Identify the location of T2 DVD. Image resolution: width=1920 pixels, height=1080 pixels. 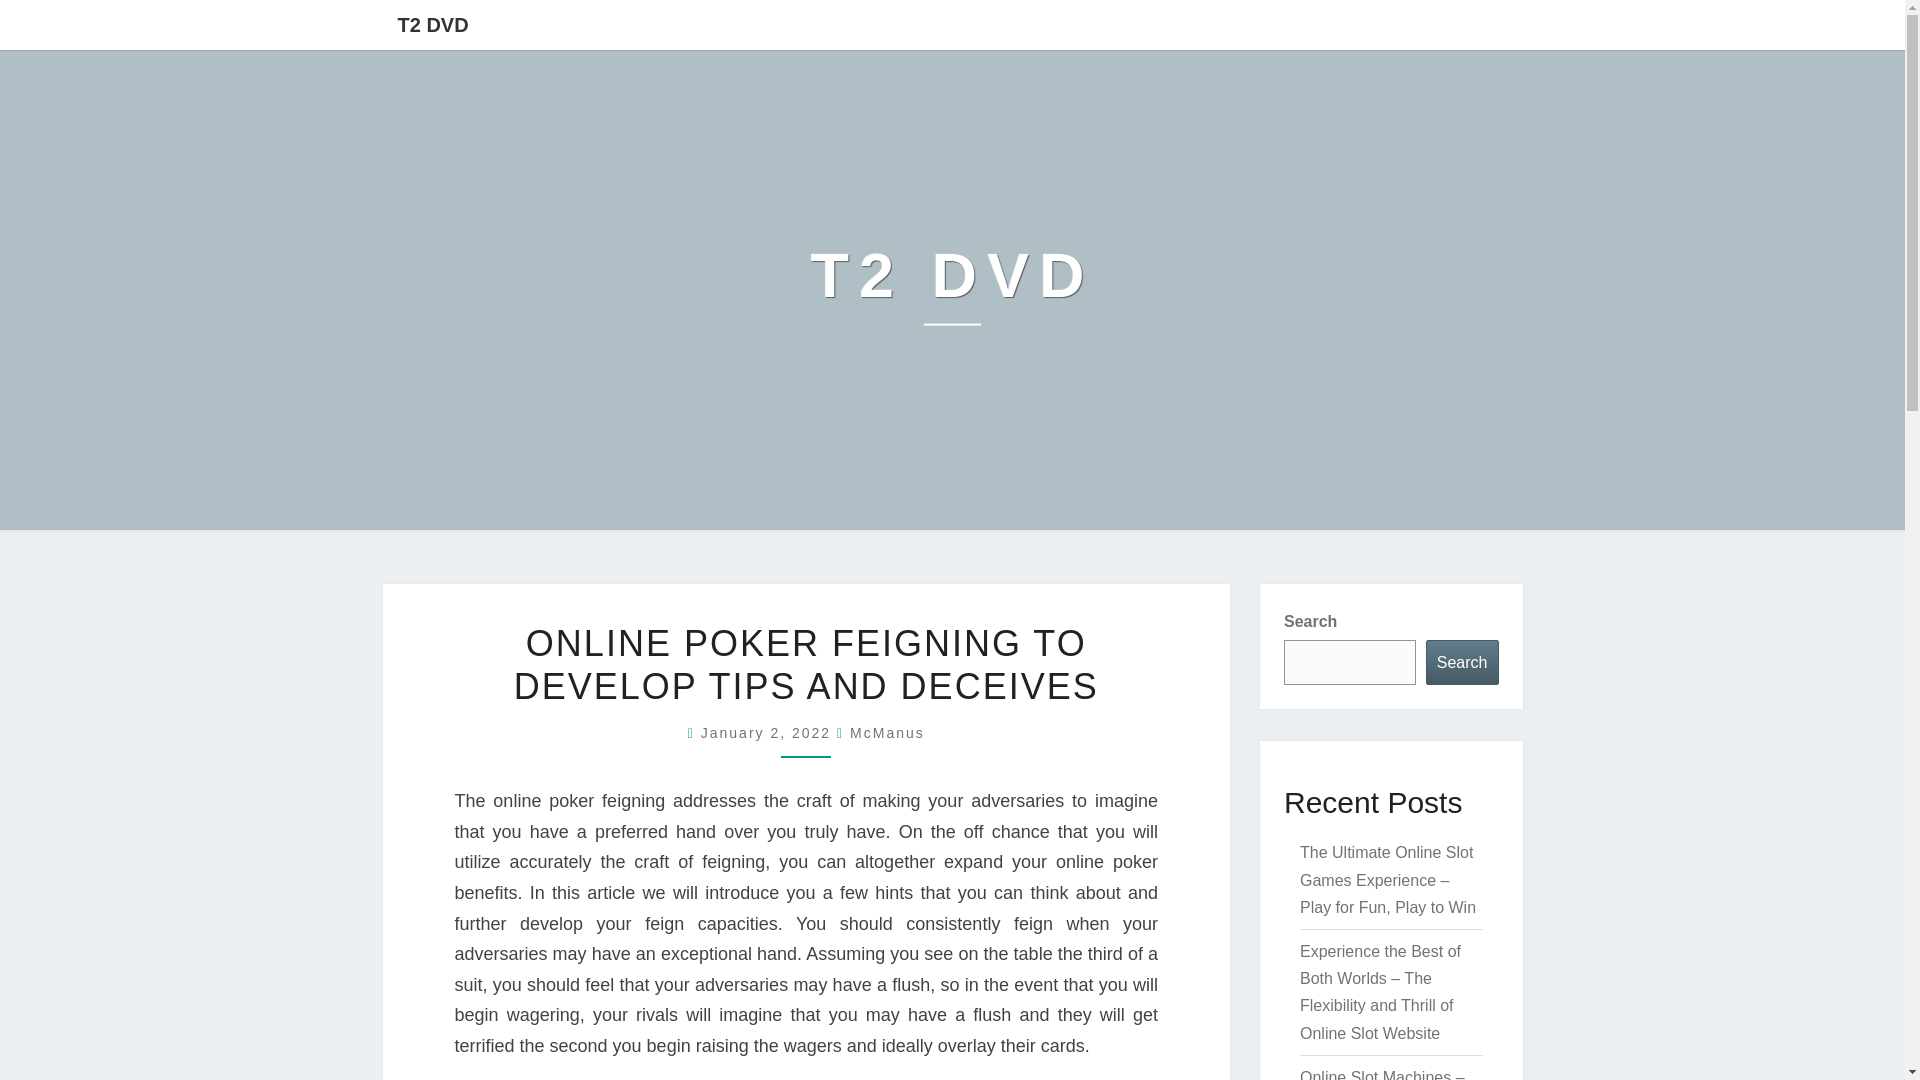
(952, 290).